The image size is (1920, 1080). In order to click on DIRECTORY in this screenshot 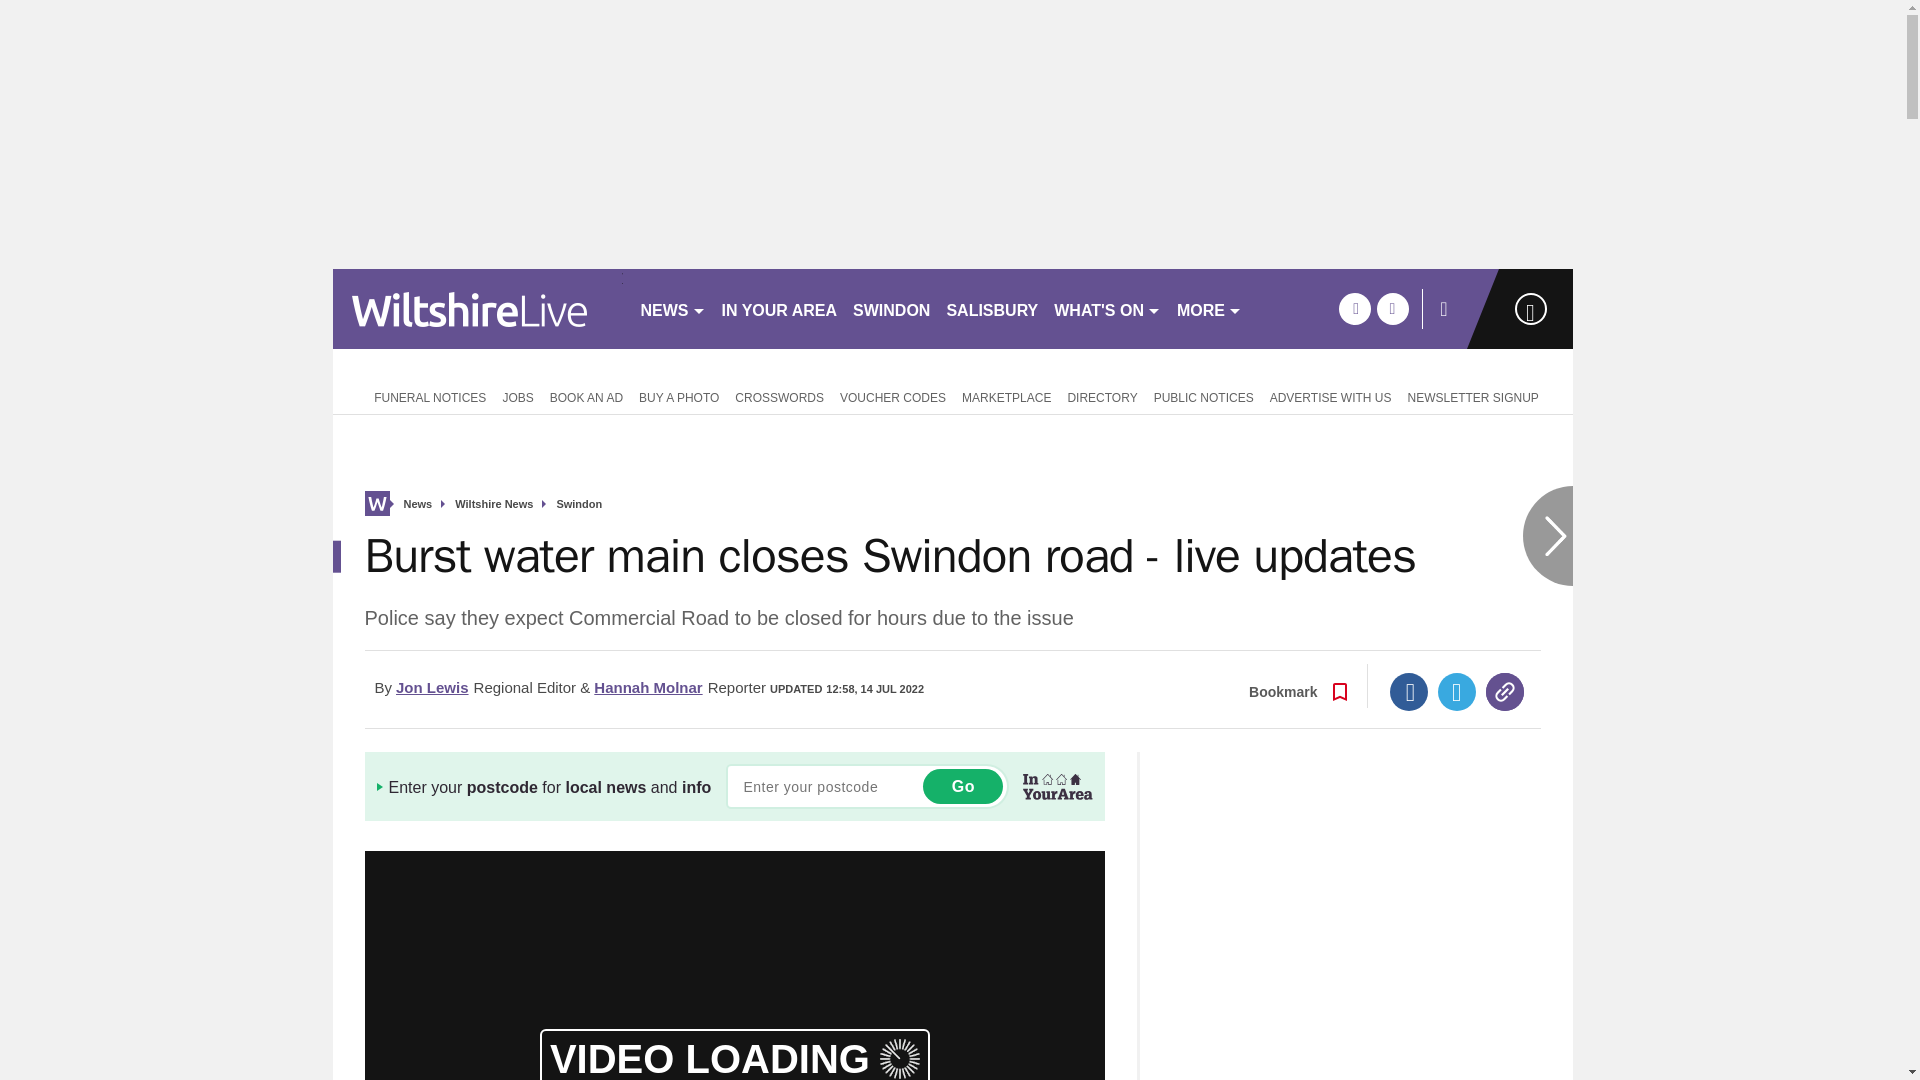, I will do `click(1102, 396)`.